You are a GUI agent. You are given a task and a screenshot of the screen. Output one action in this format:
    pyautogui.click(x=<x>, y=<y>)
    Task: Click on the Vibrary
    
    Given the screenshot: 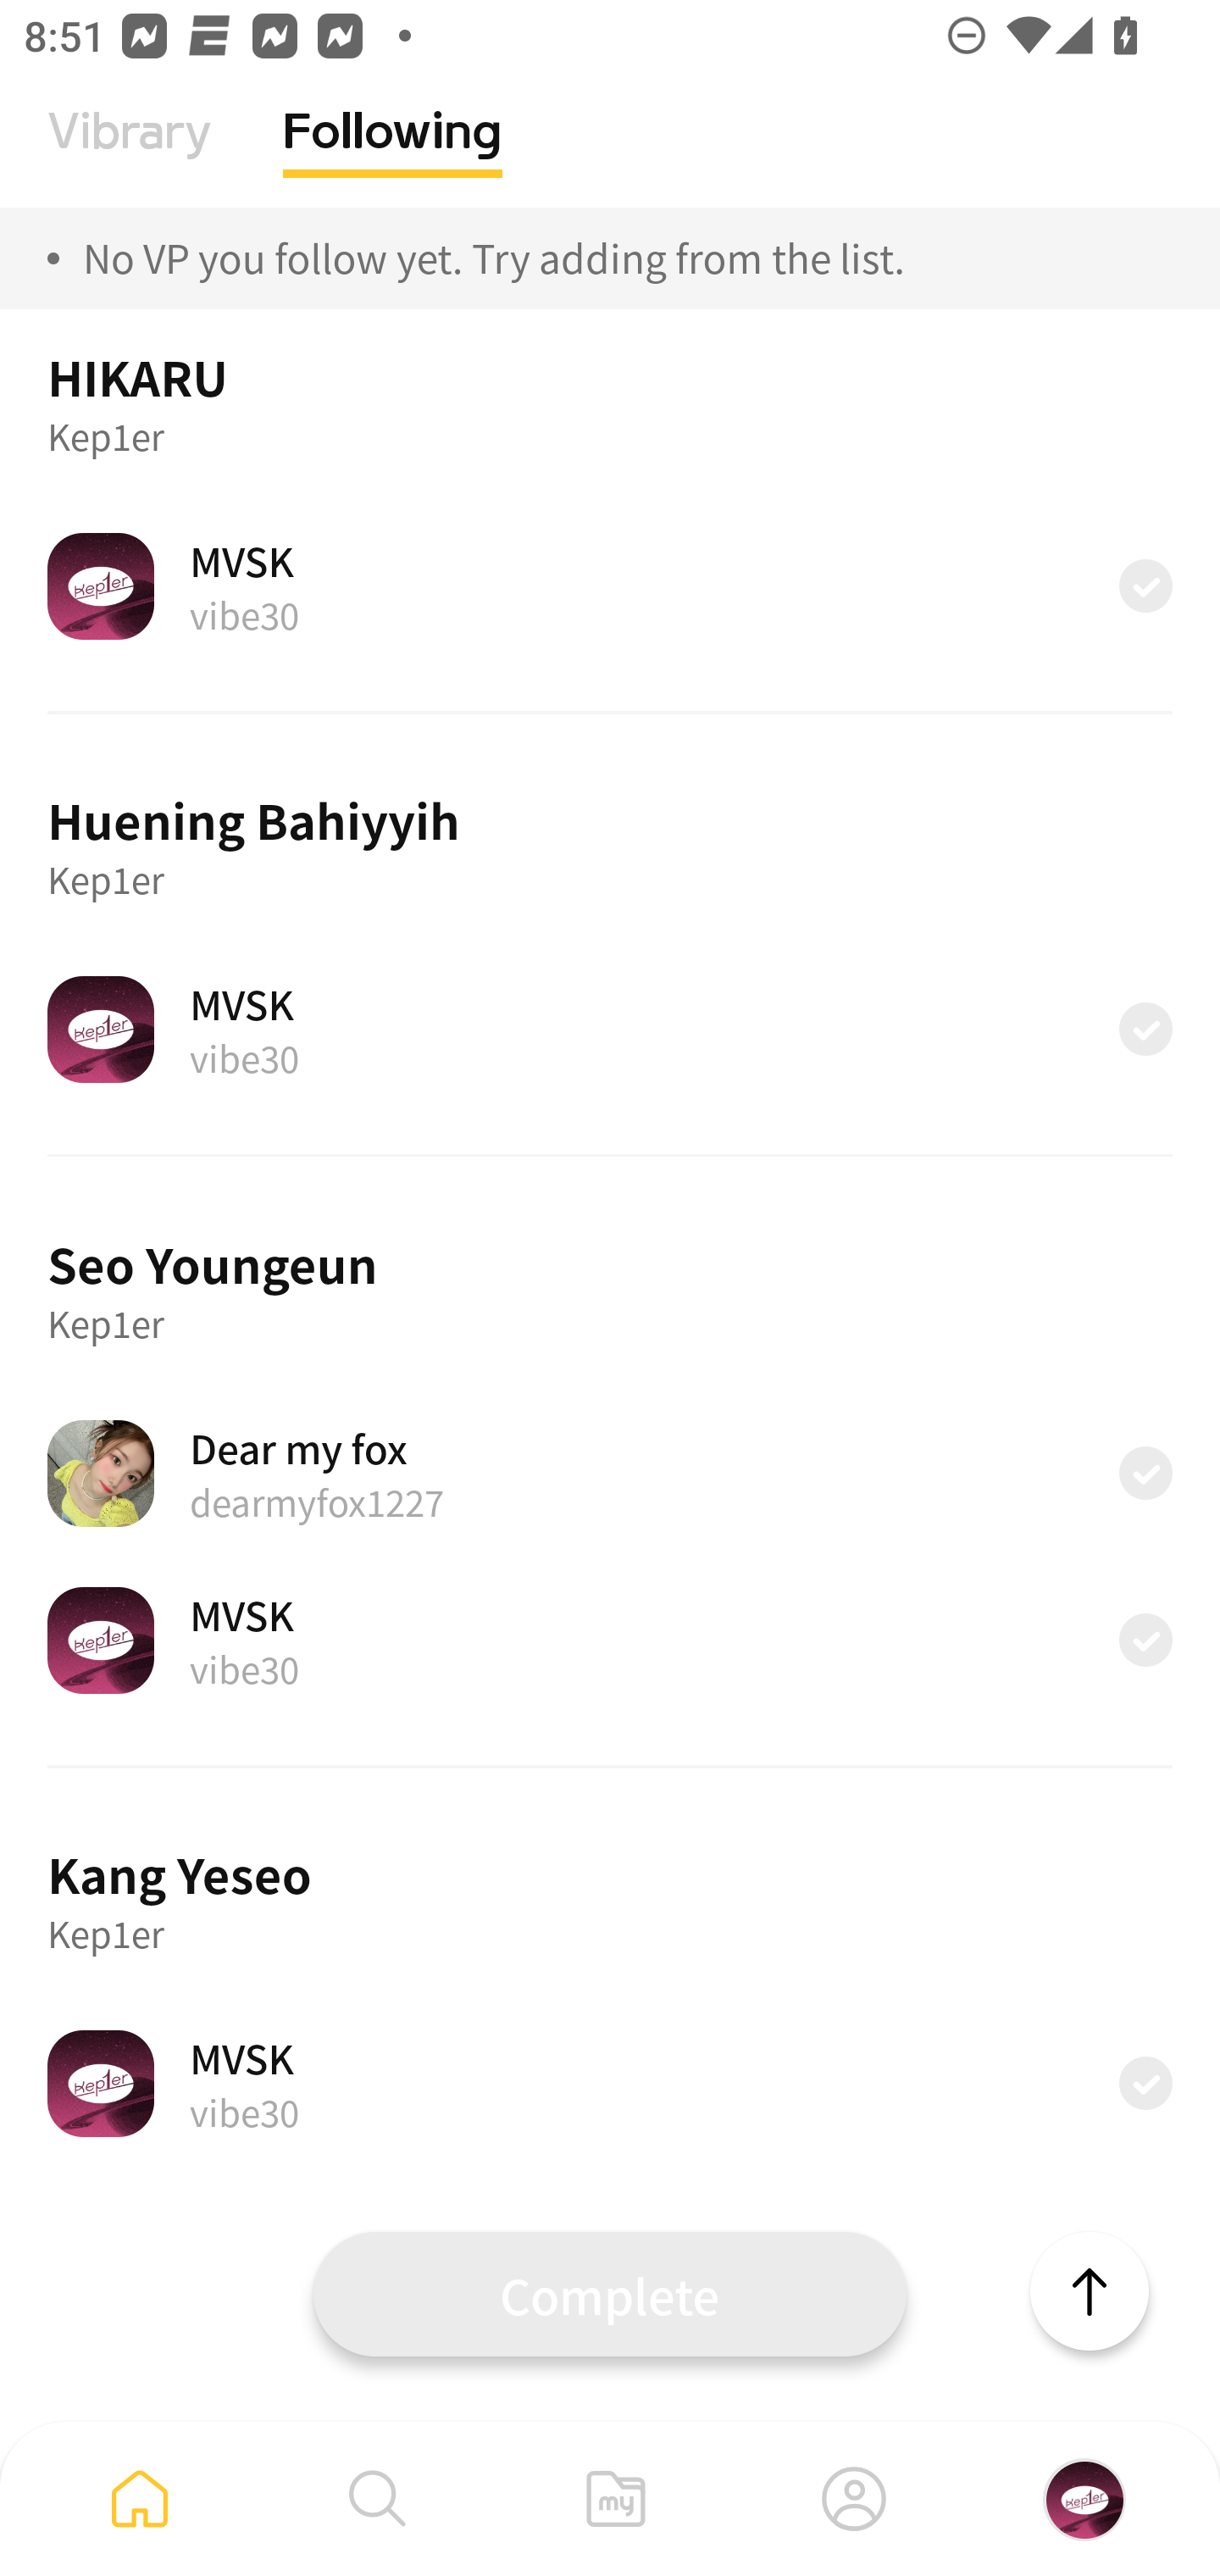 What is the action you would take?
    pyautogui.click(x=130, y=157)
    